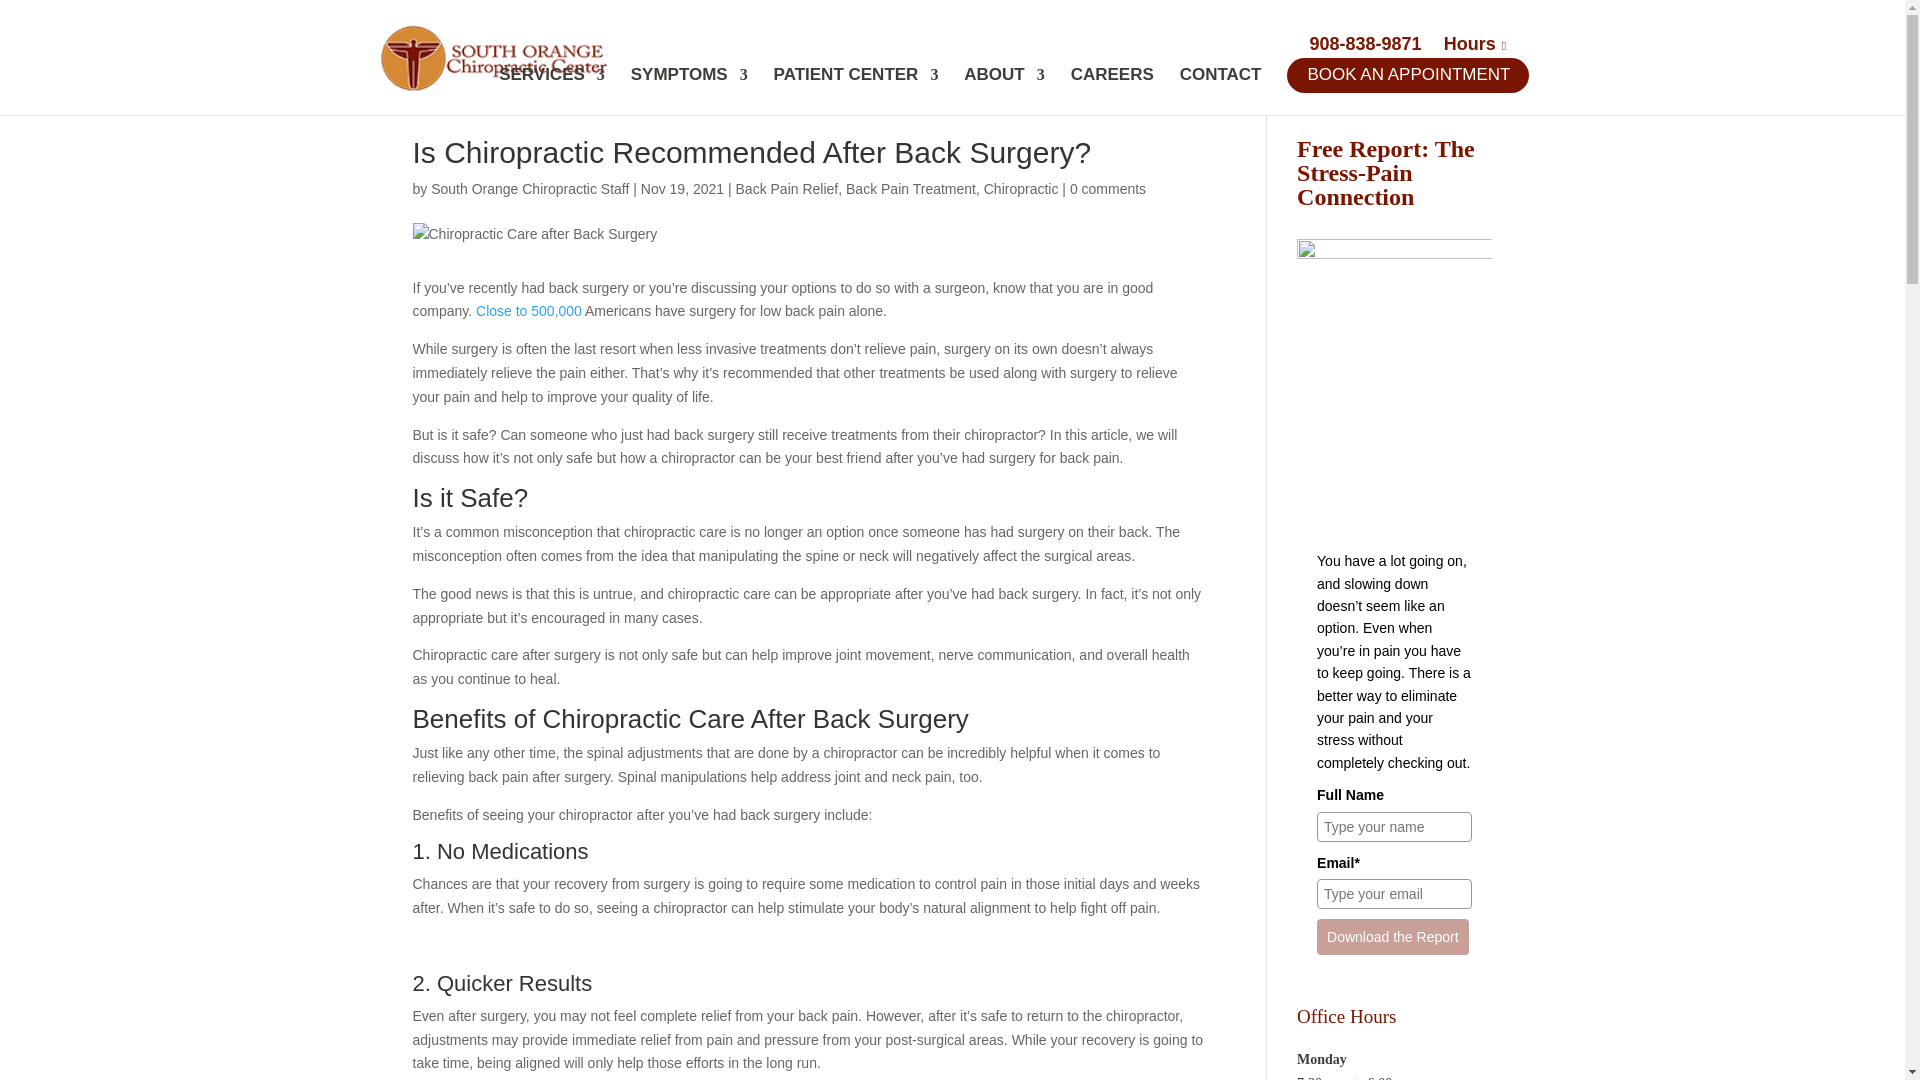 This screenshot has width=1920, height=1080. What do you see at coordinates (1112, 91) in the screenshot?
I see `CAREERS` at bounding box center [1112, 91].